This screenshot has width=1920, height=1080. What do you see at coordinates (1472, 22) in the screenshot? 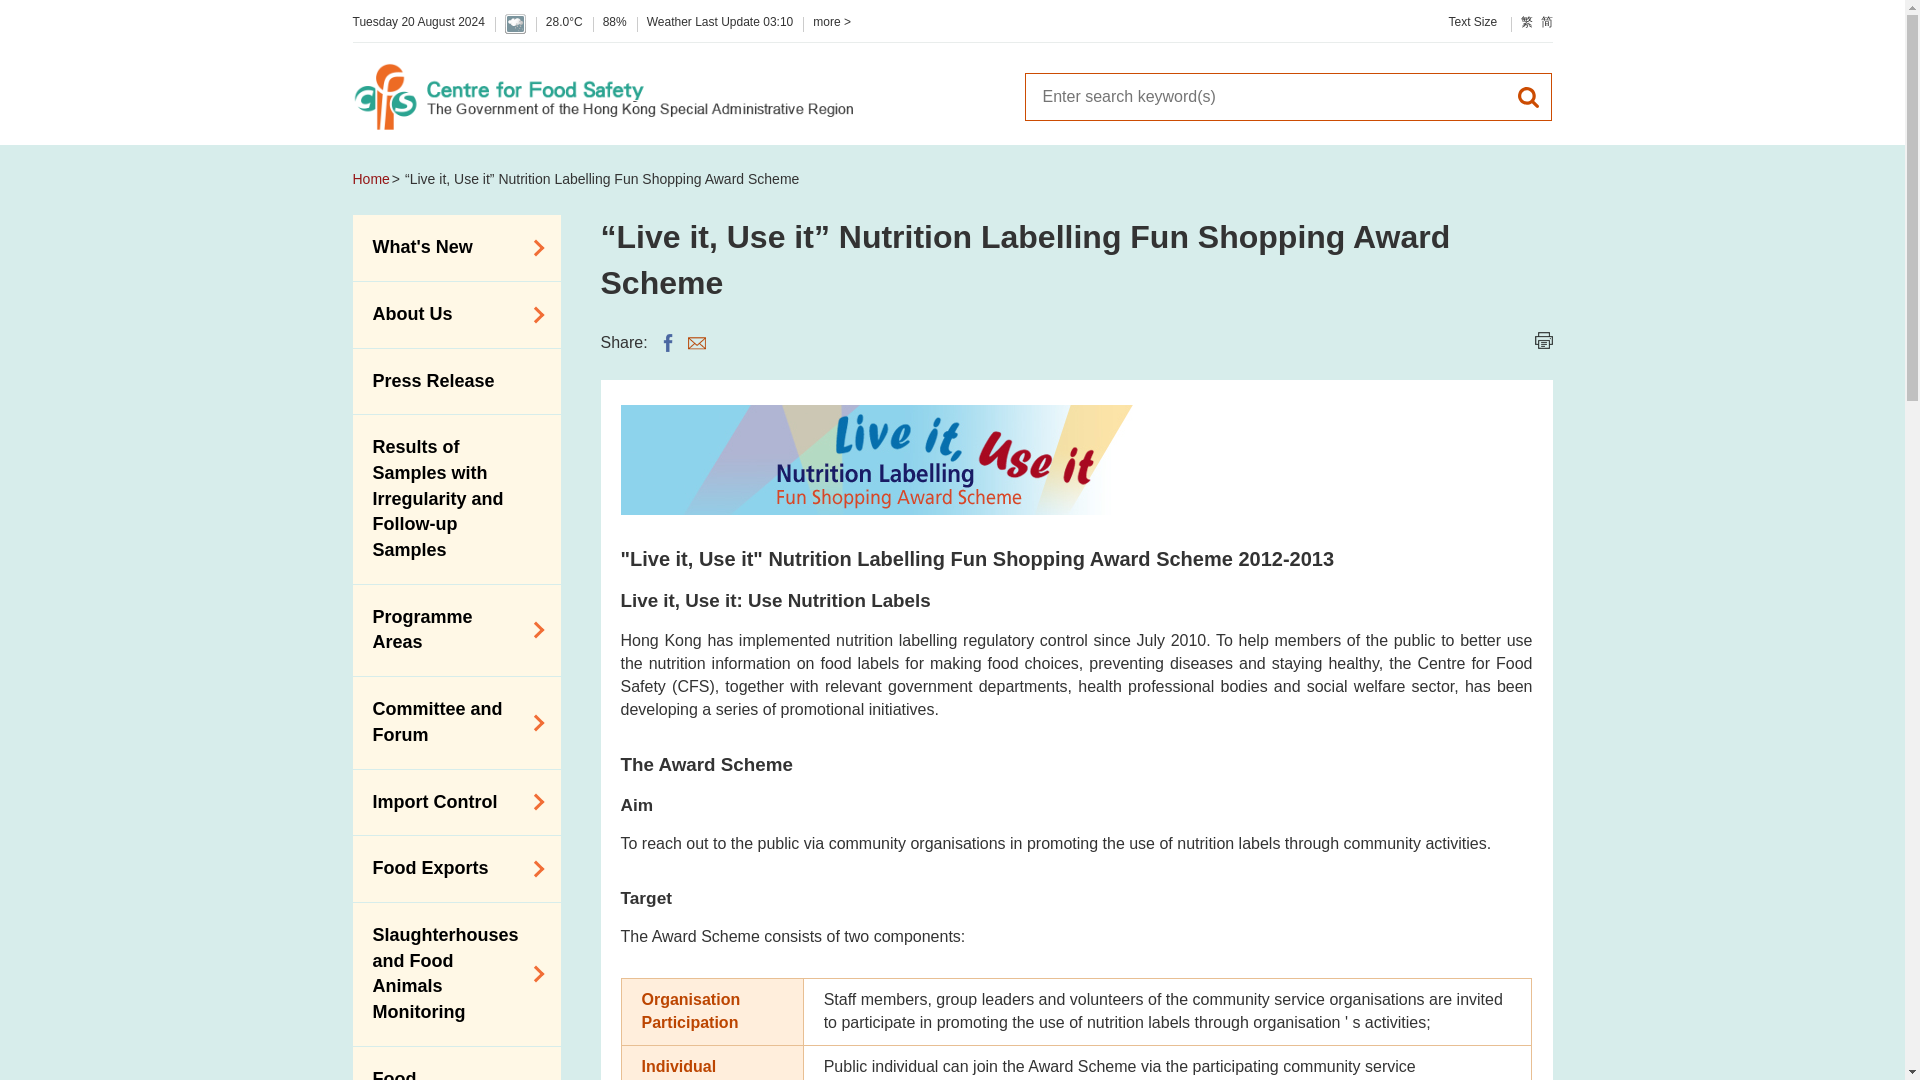
I see `Text Size` at bounding box center [1472, 22].